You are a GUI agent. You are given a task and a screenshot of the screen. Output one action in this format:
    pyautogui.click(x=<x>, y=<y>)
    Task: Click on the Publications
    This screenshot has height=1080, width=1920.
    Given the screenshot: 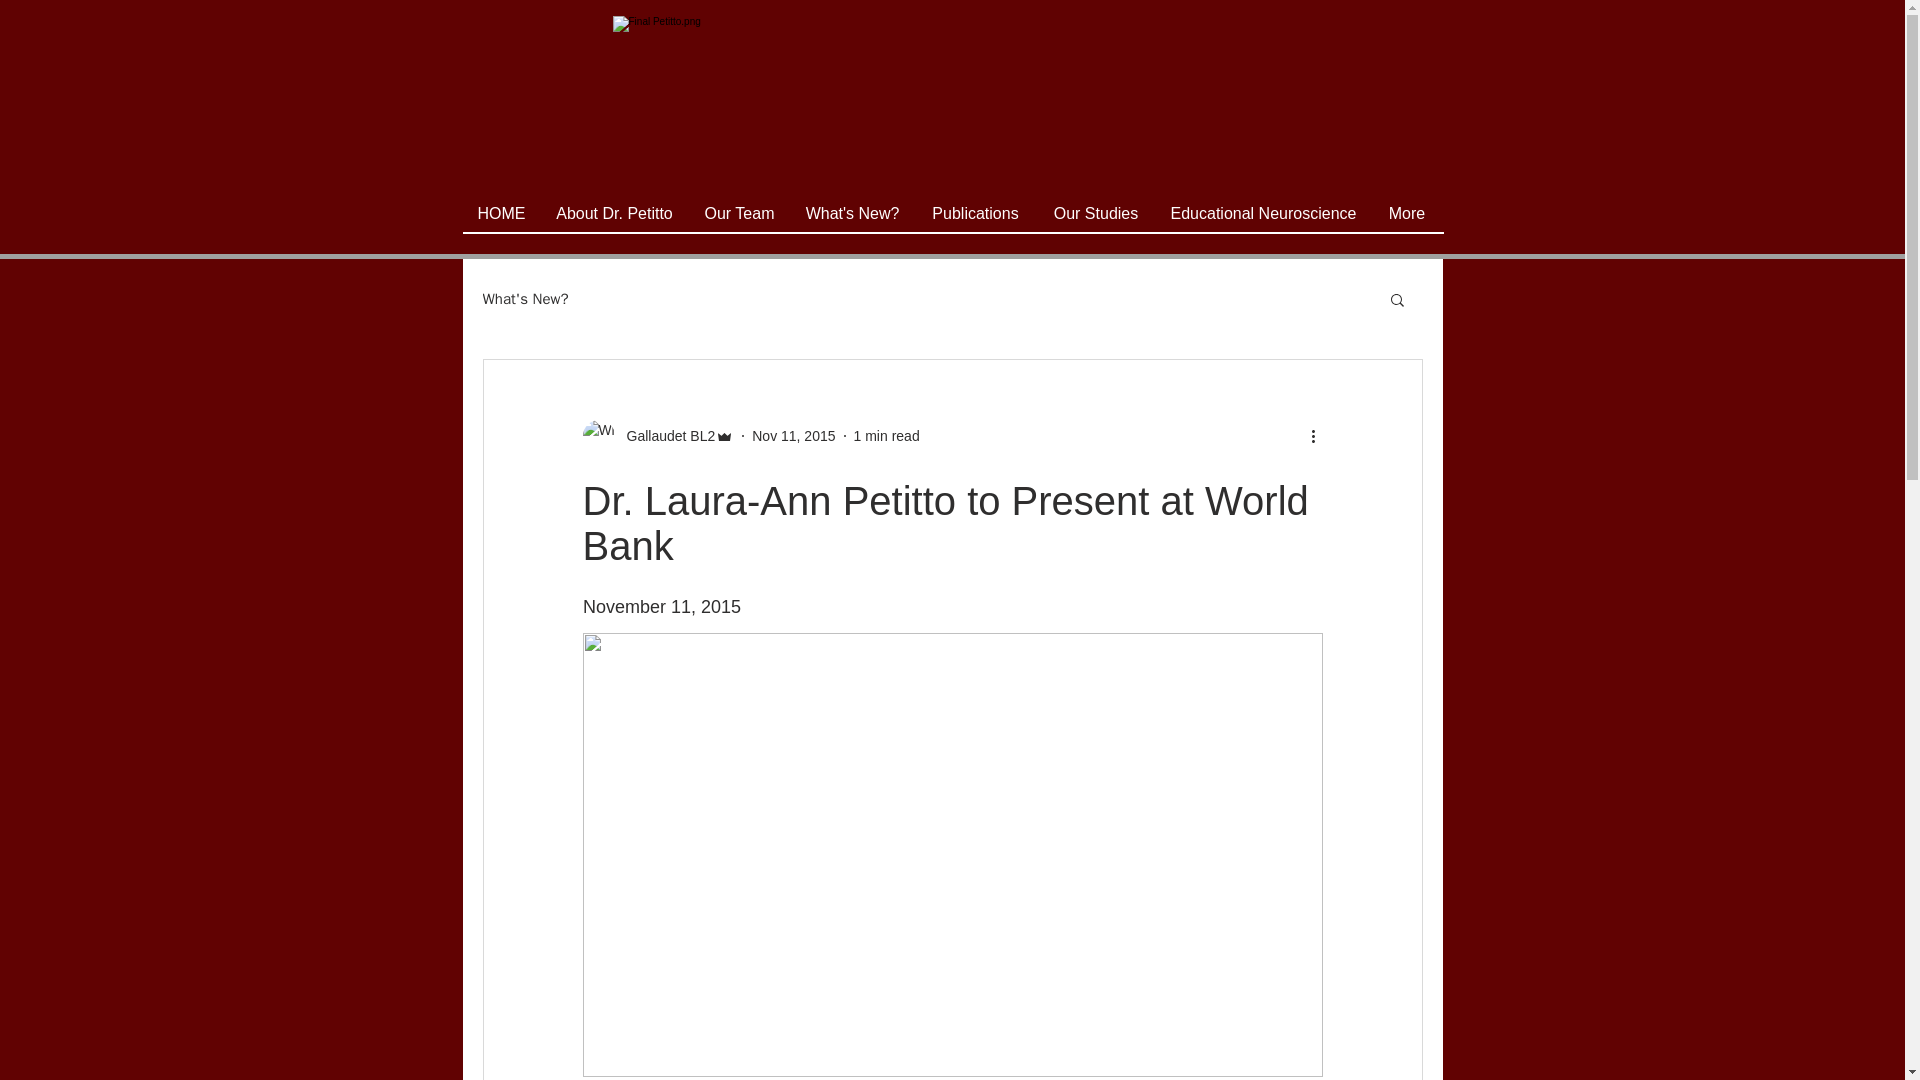 What is the action you would take?
    pyautogui.click(x=974, y=212)
    